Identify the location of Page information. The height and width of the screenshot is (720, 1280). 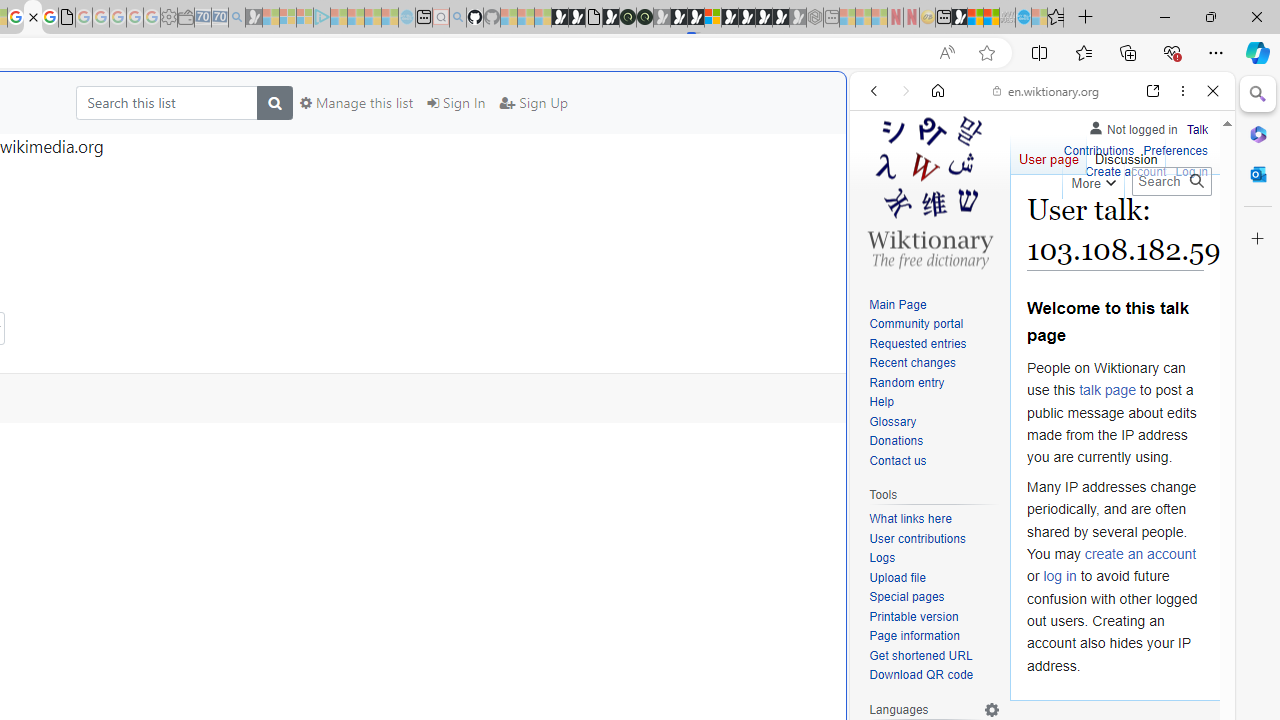
(914, 636).